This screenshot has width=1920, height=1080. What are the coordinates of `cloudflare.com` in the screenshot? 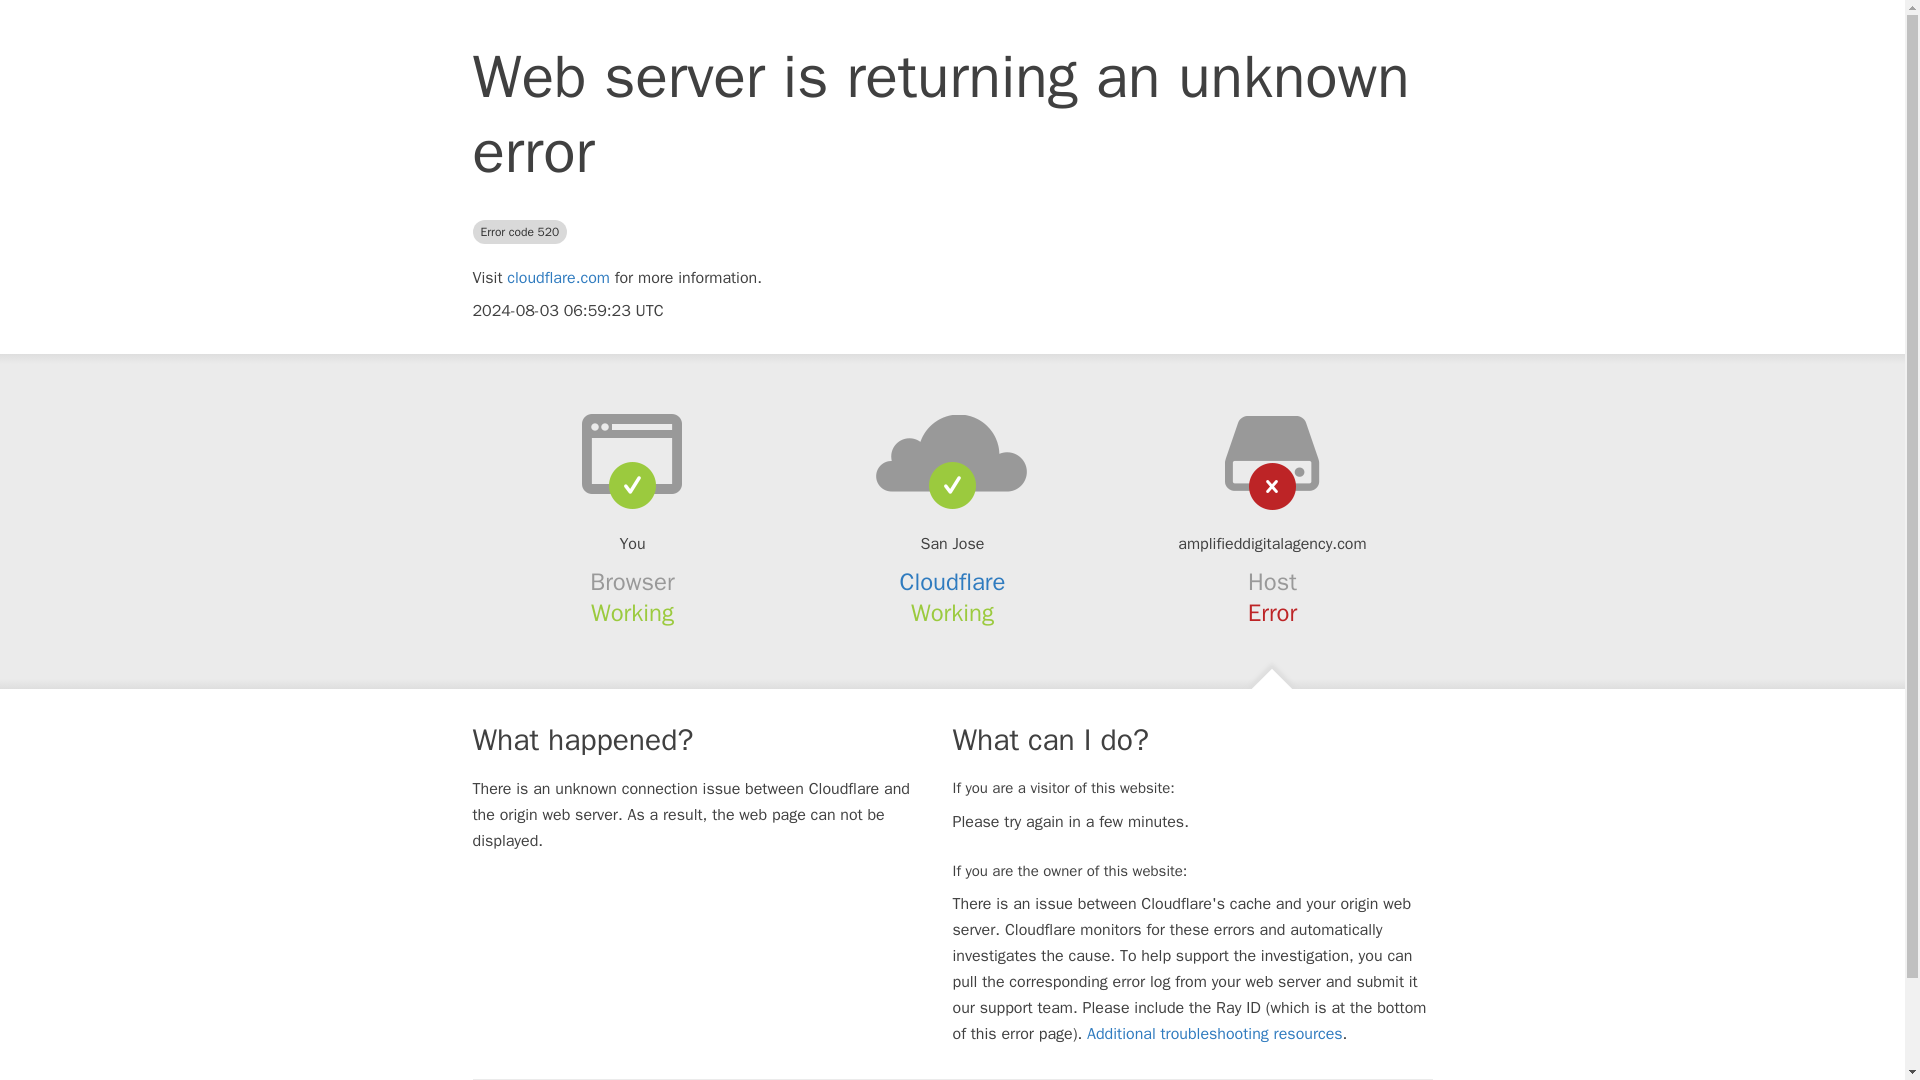 It's located at (558, 278).